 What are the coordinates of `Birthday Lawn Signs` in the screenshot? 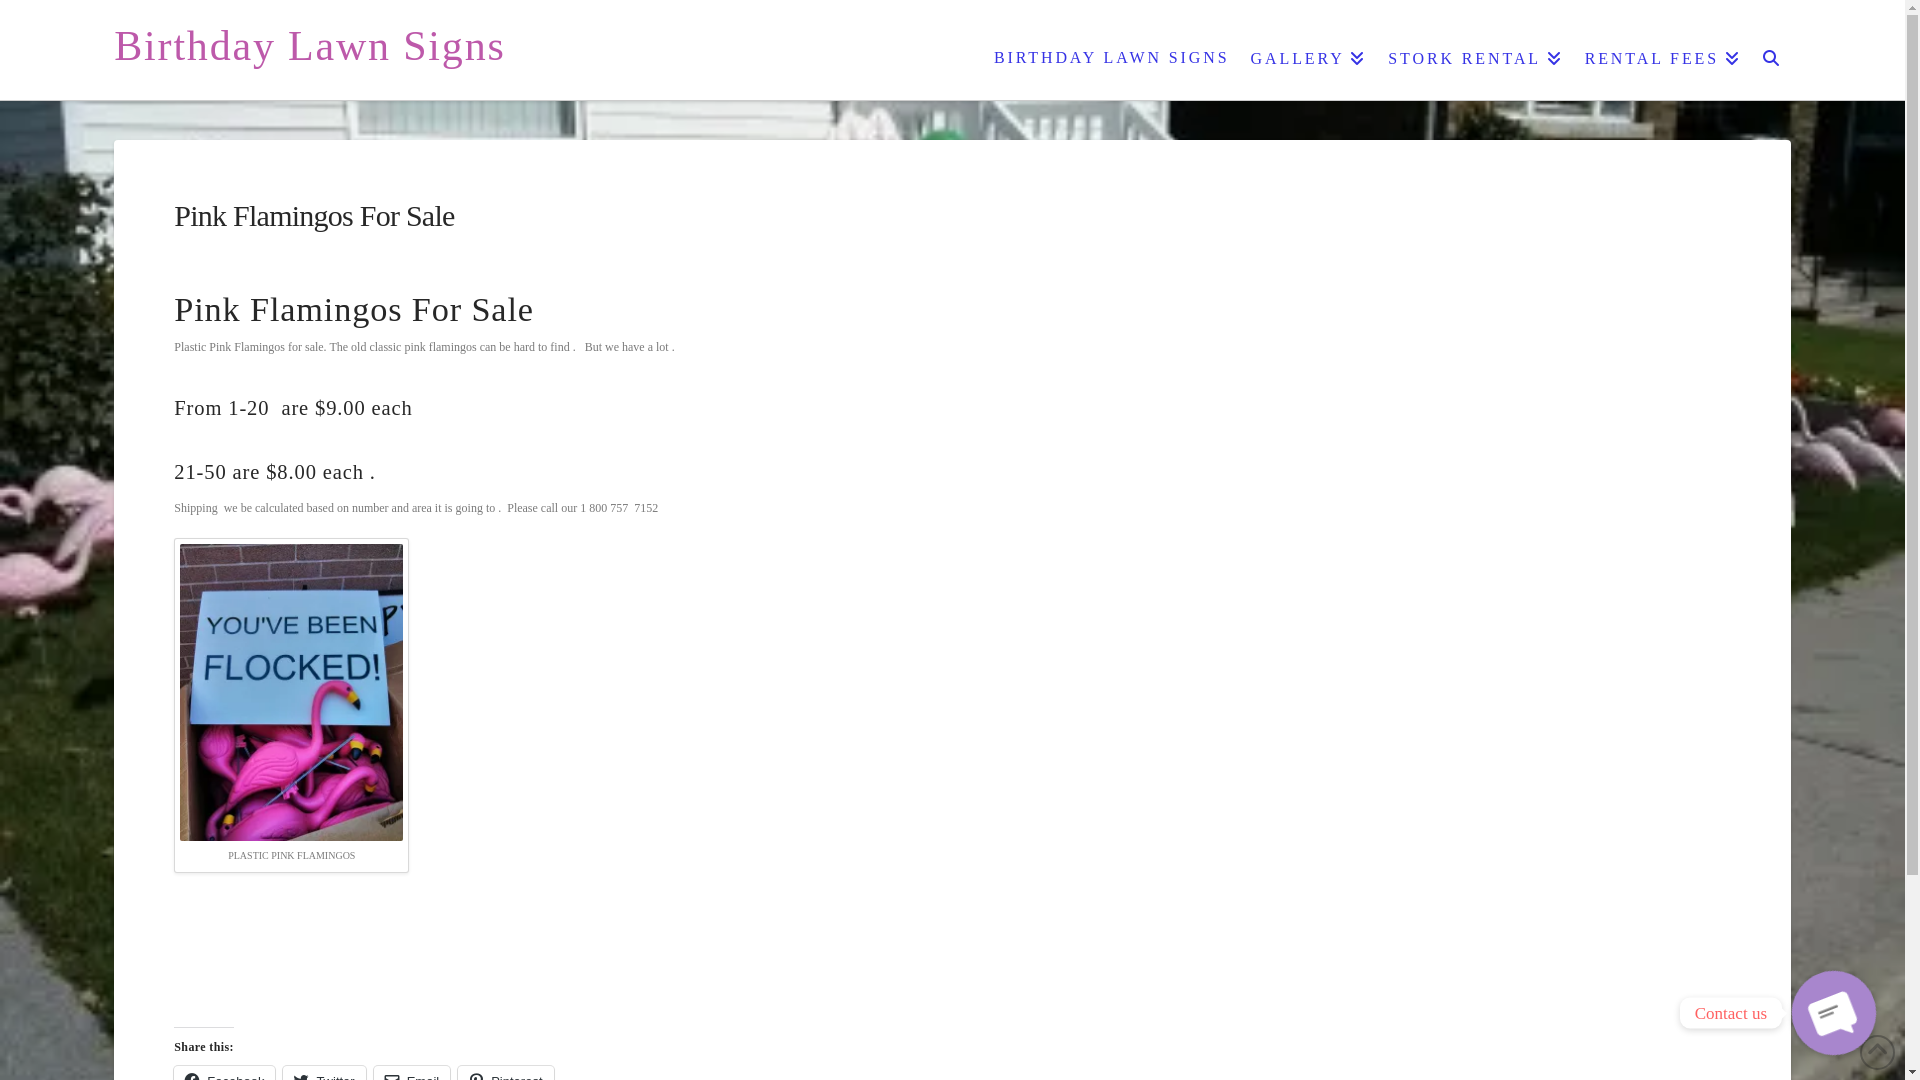 It's located at (309, 46).